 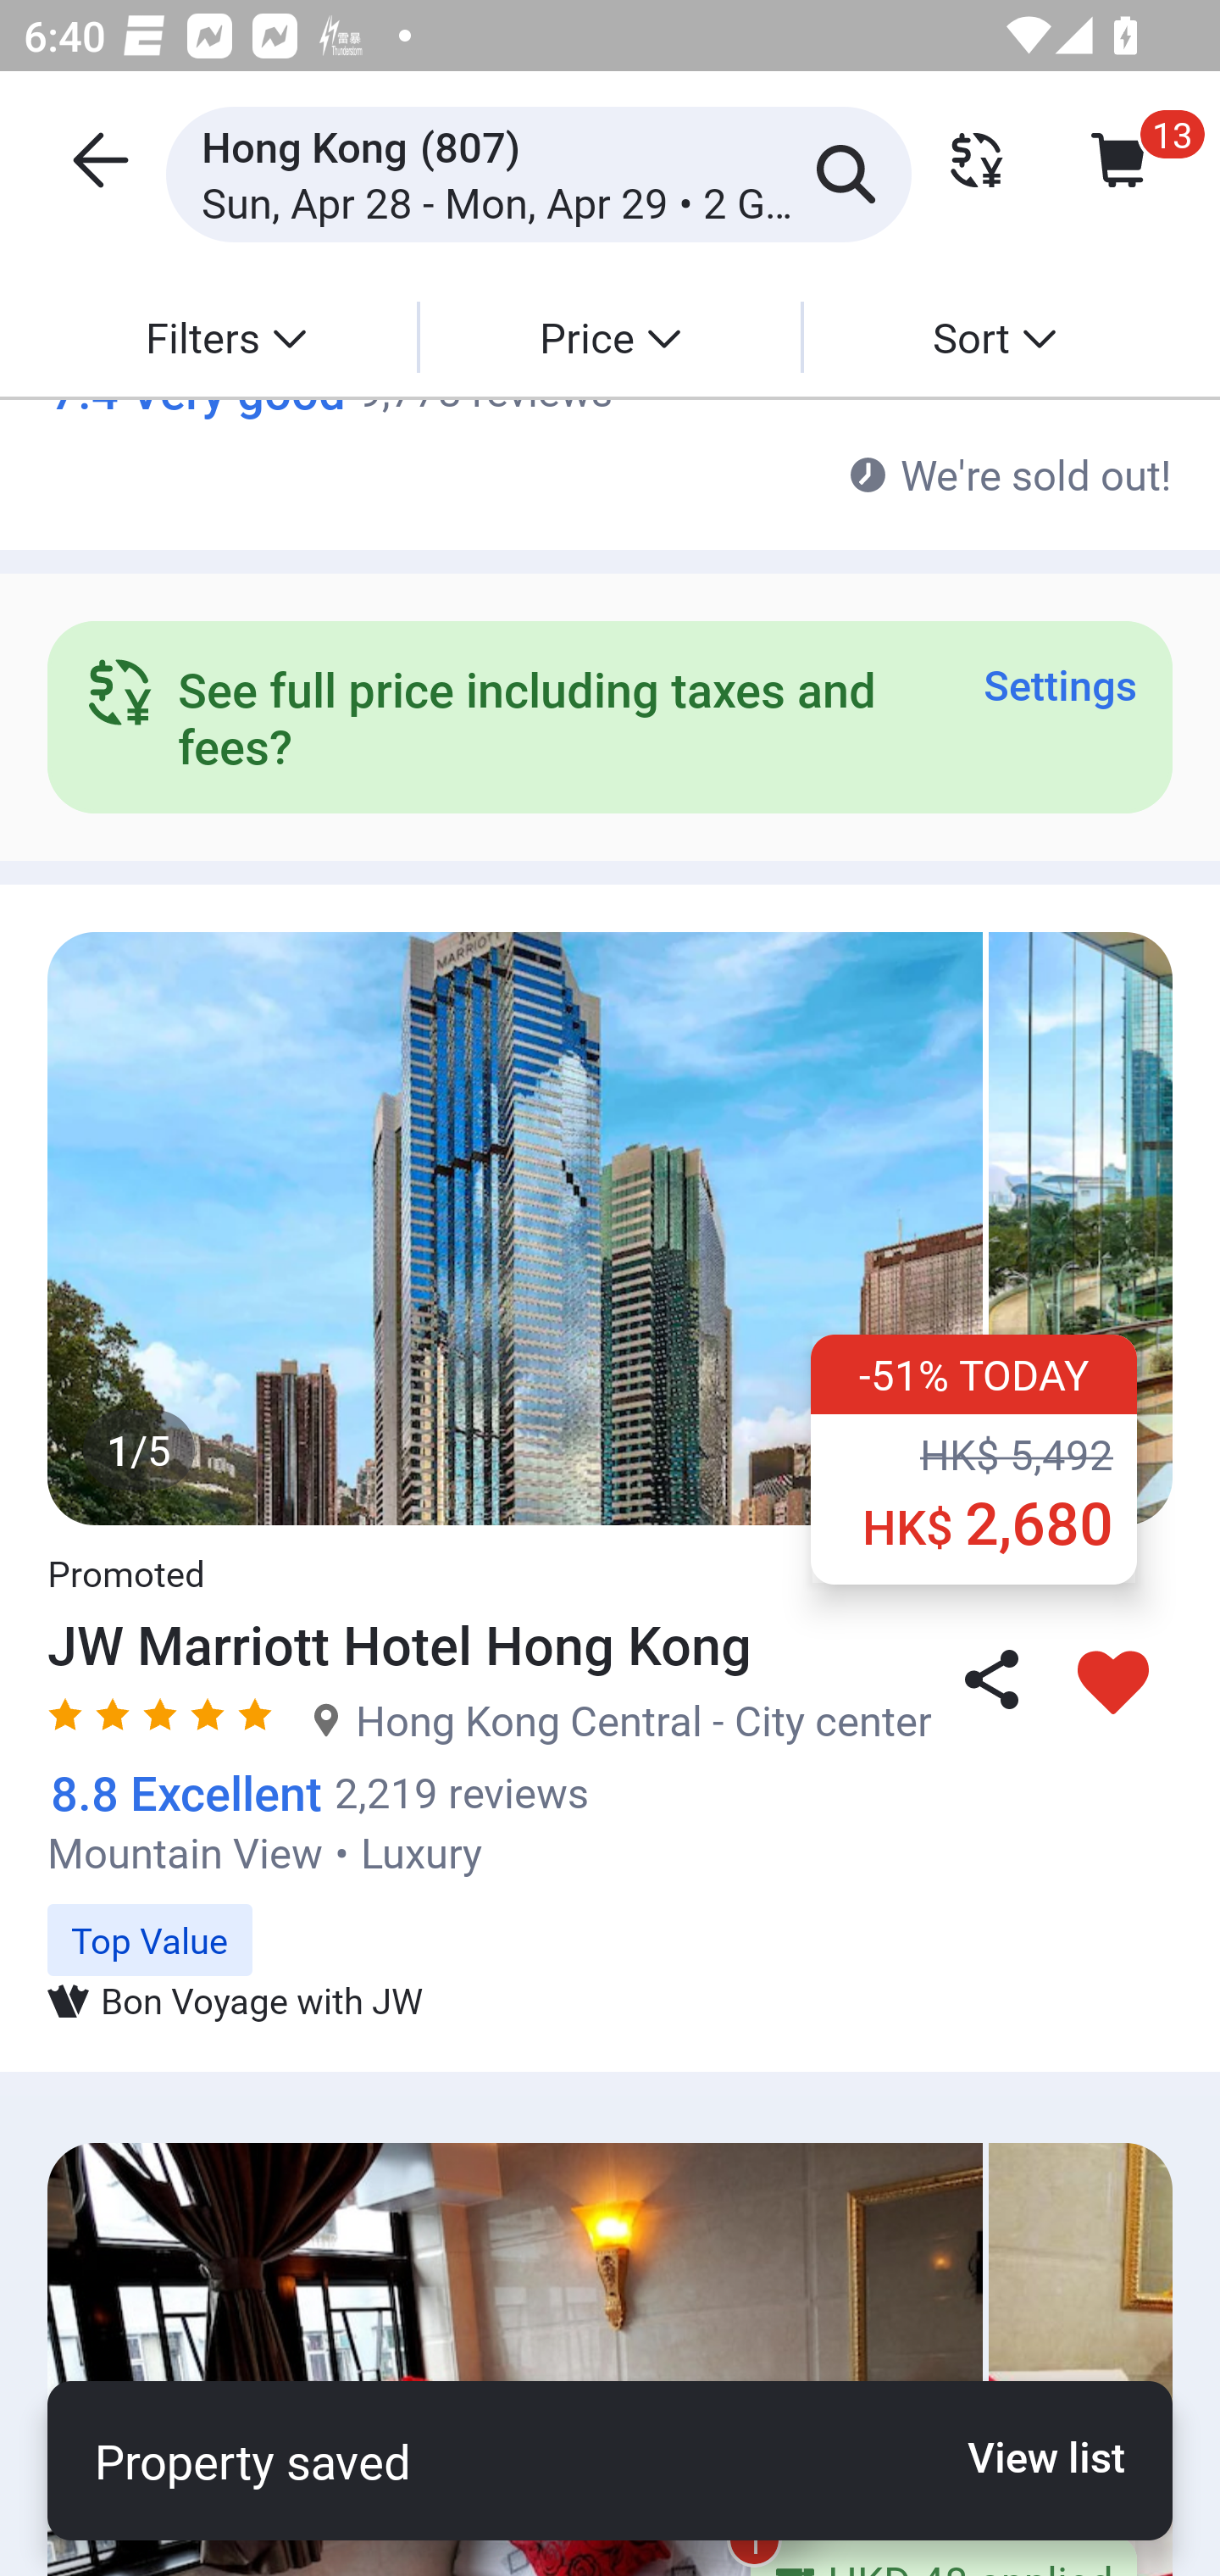 I want to click on Filters, so click(x=225, y=337).